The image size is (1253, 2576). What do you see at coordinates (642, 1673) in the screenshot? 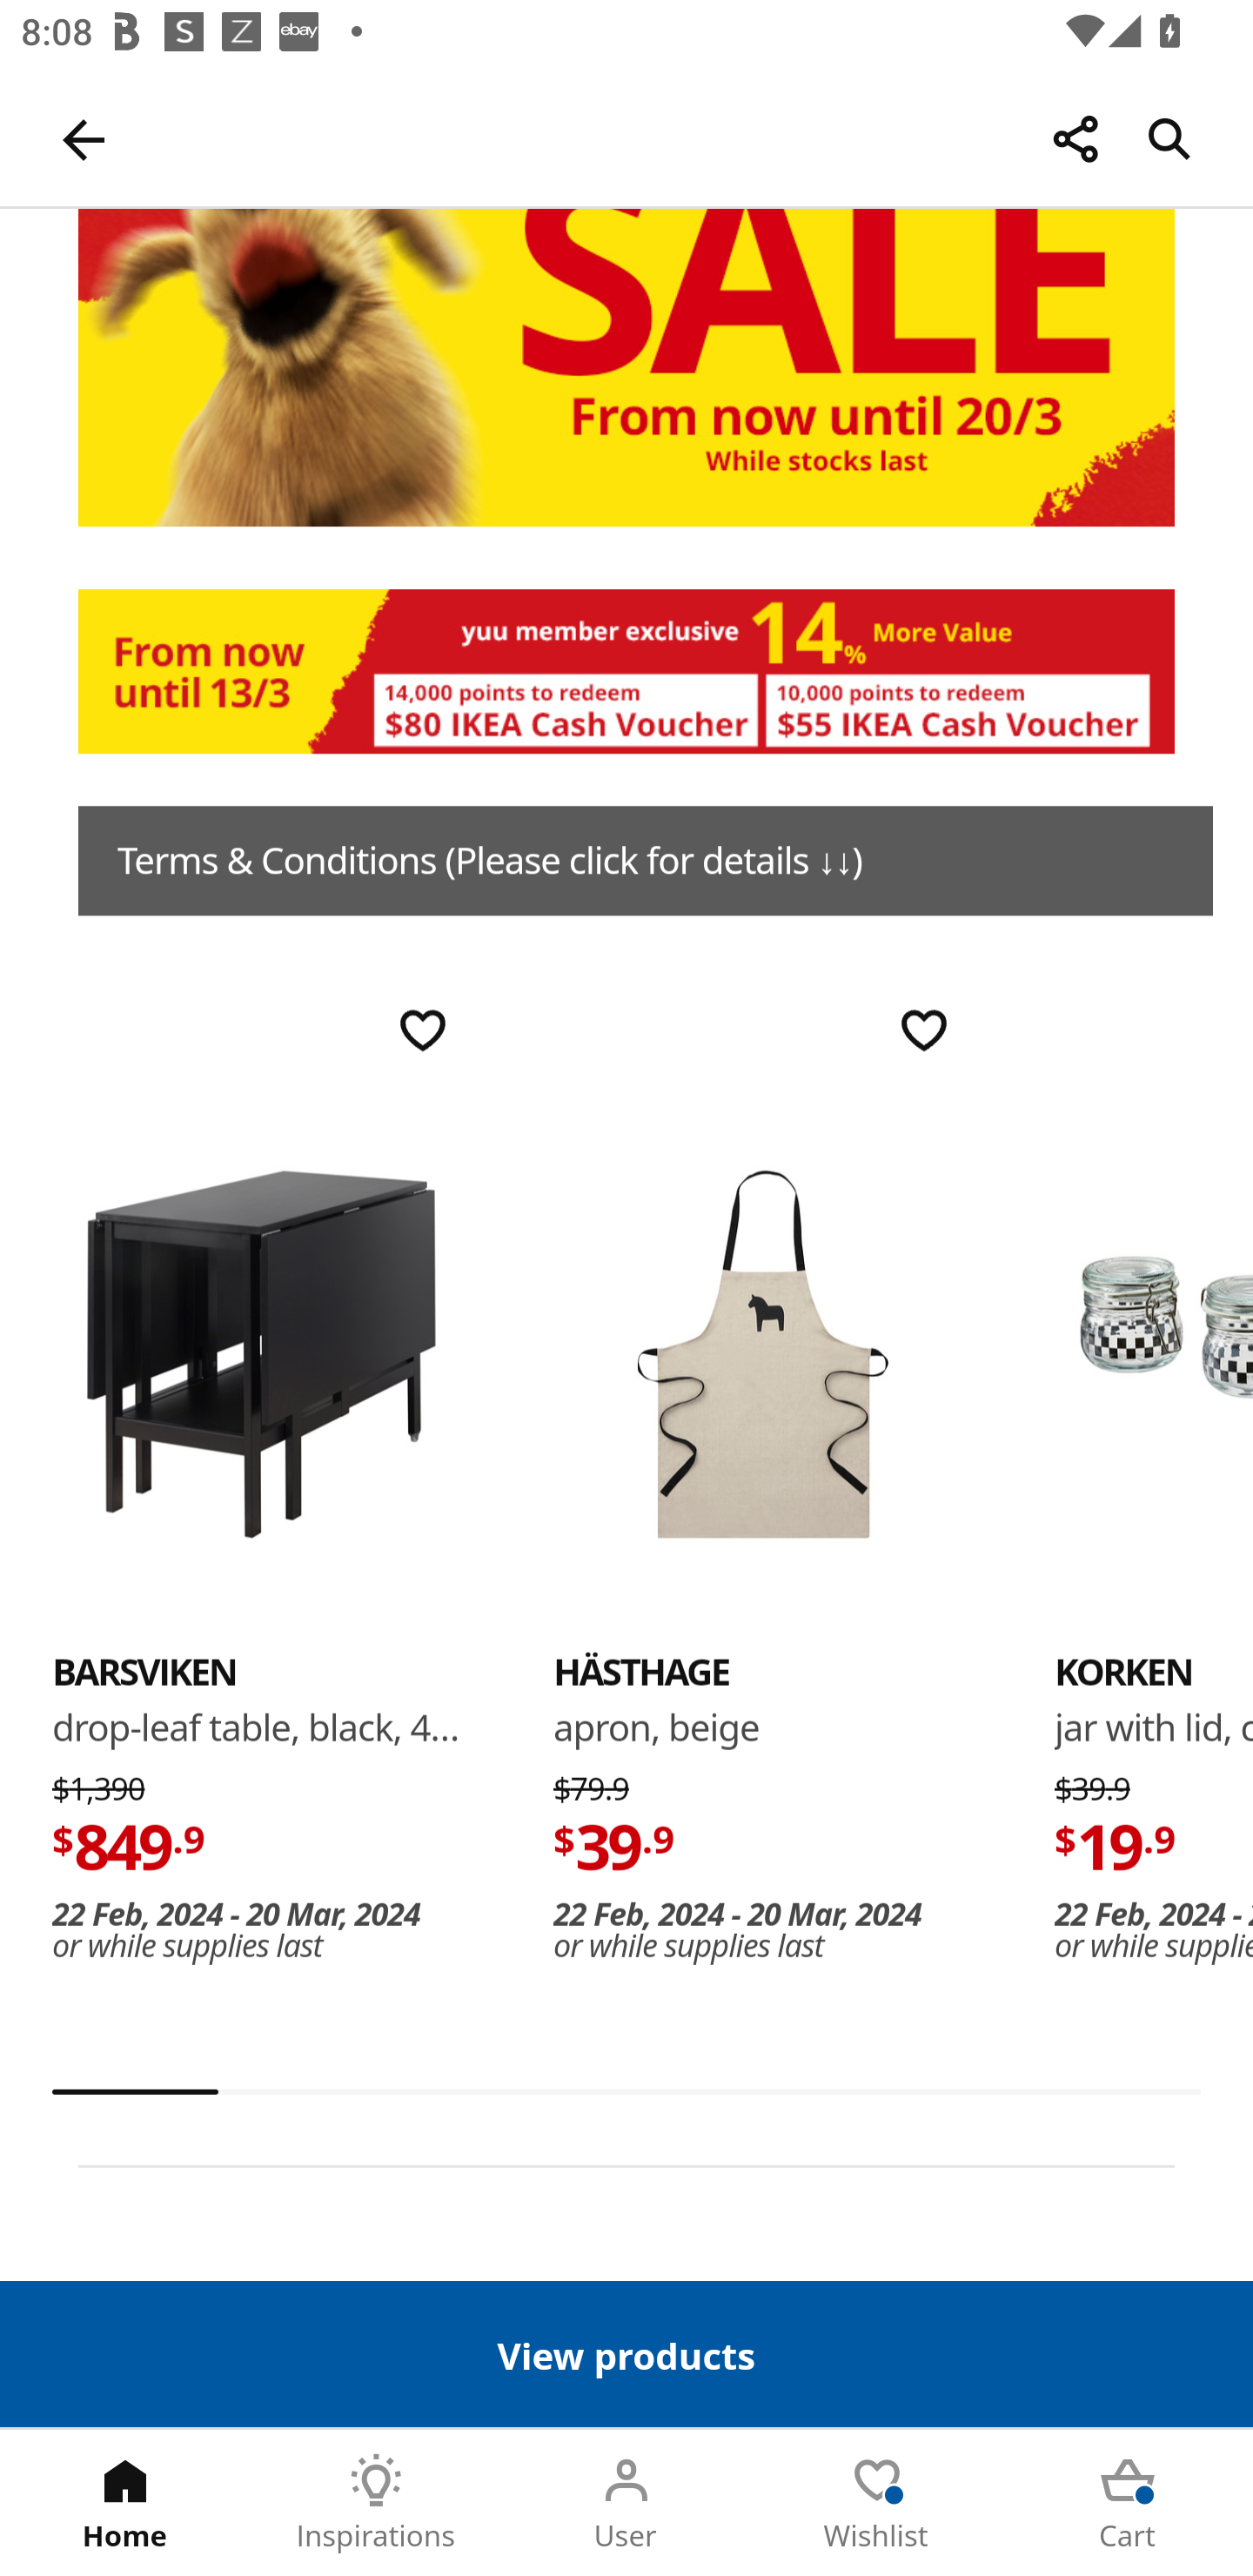
I see `HÄSTHAGE` at bounding box center [642, 1673].